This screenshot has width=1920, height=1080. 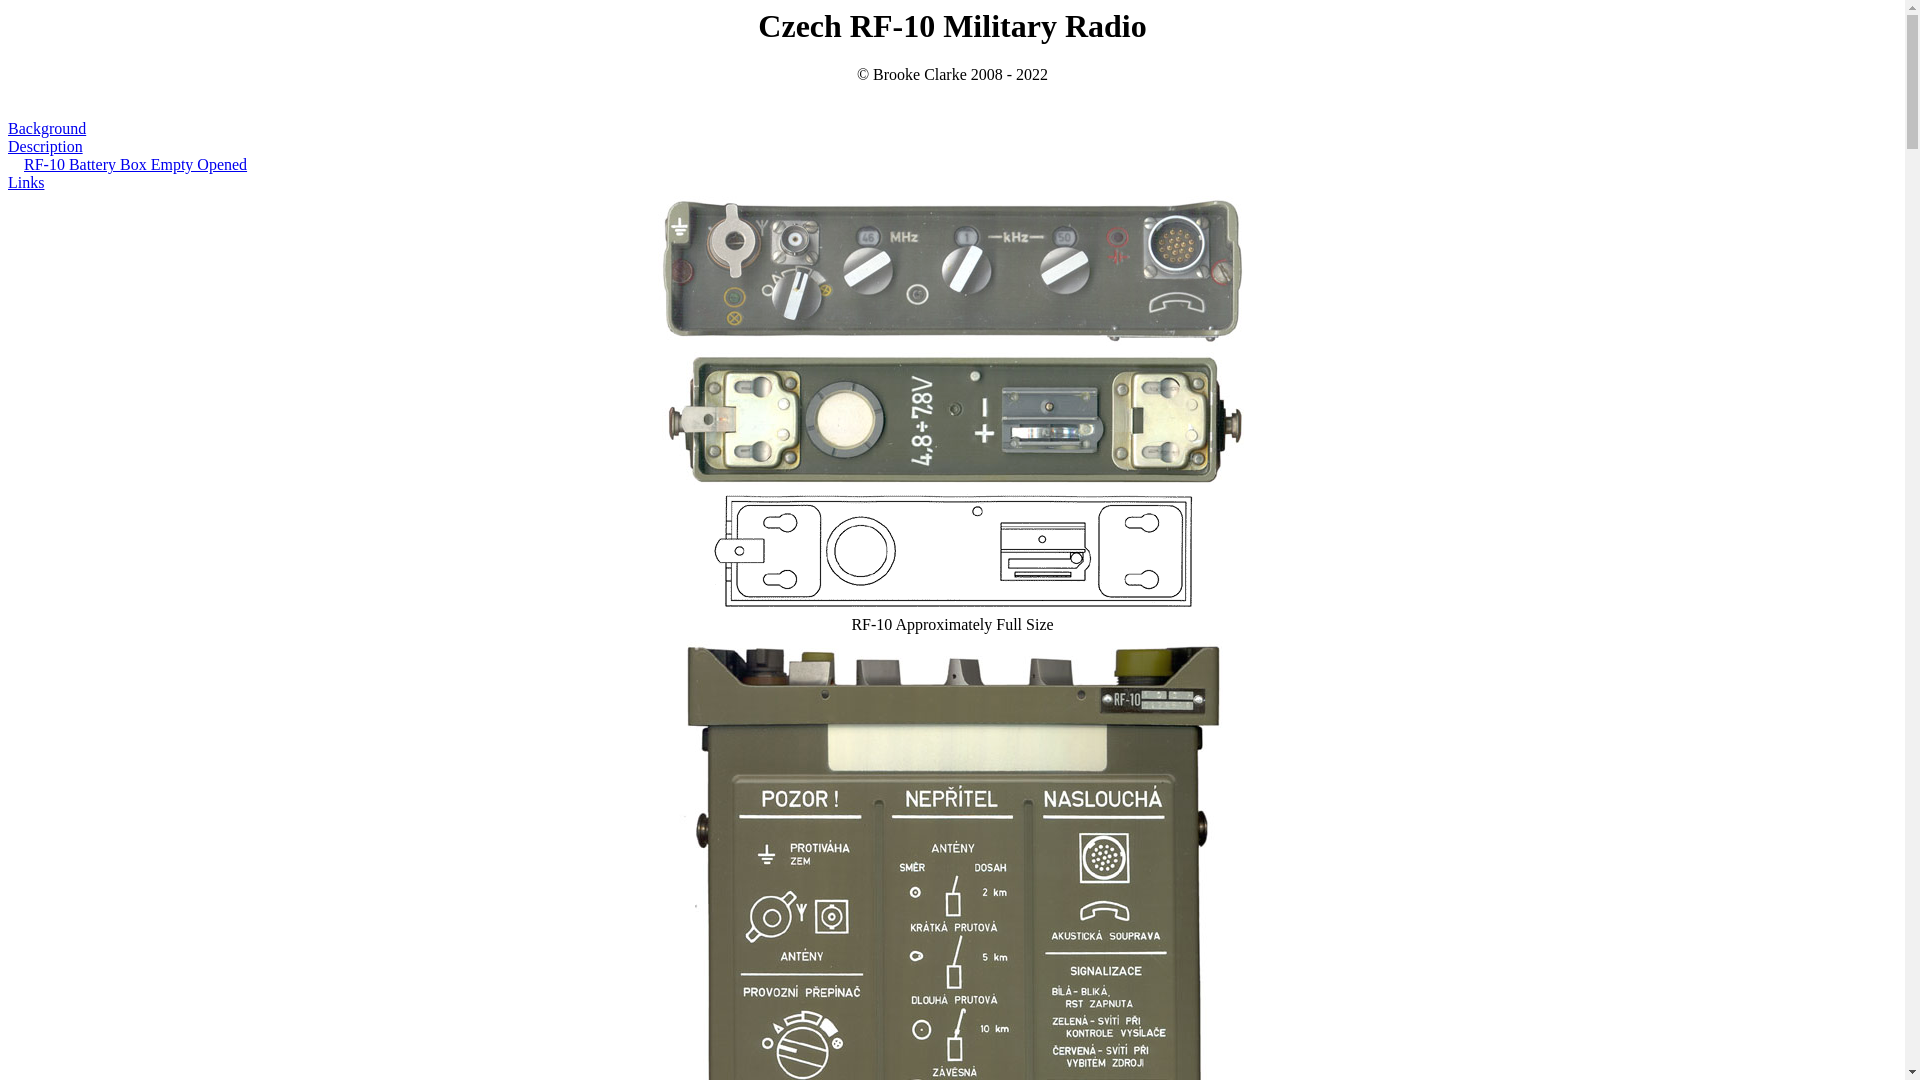 I want to click on Background, so click(x=46, y=128).